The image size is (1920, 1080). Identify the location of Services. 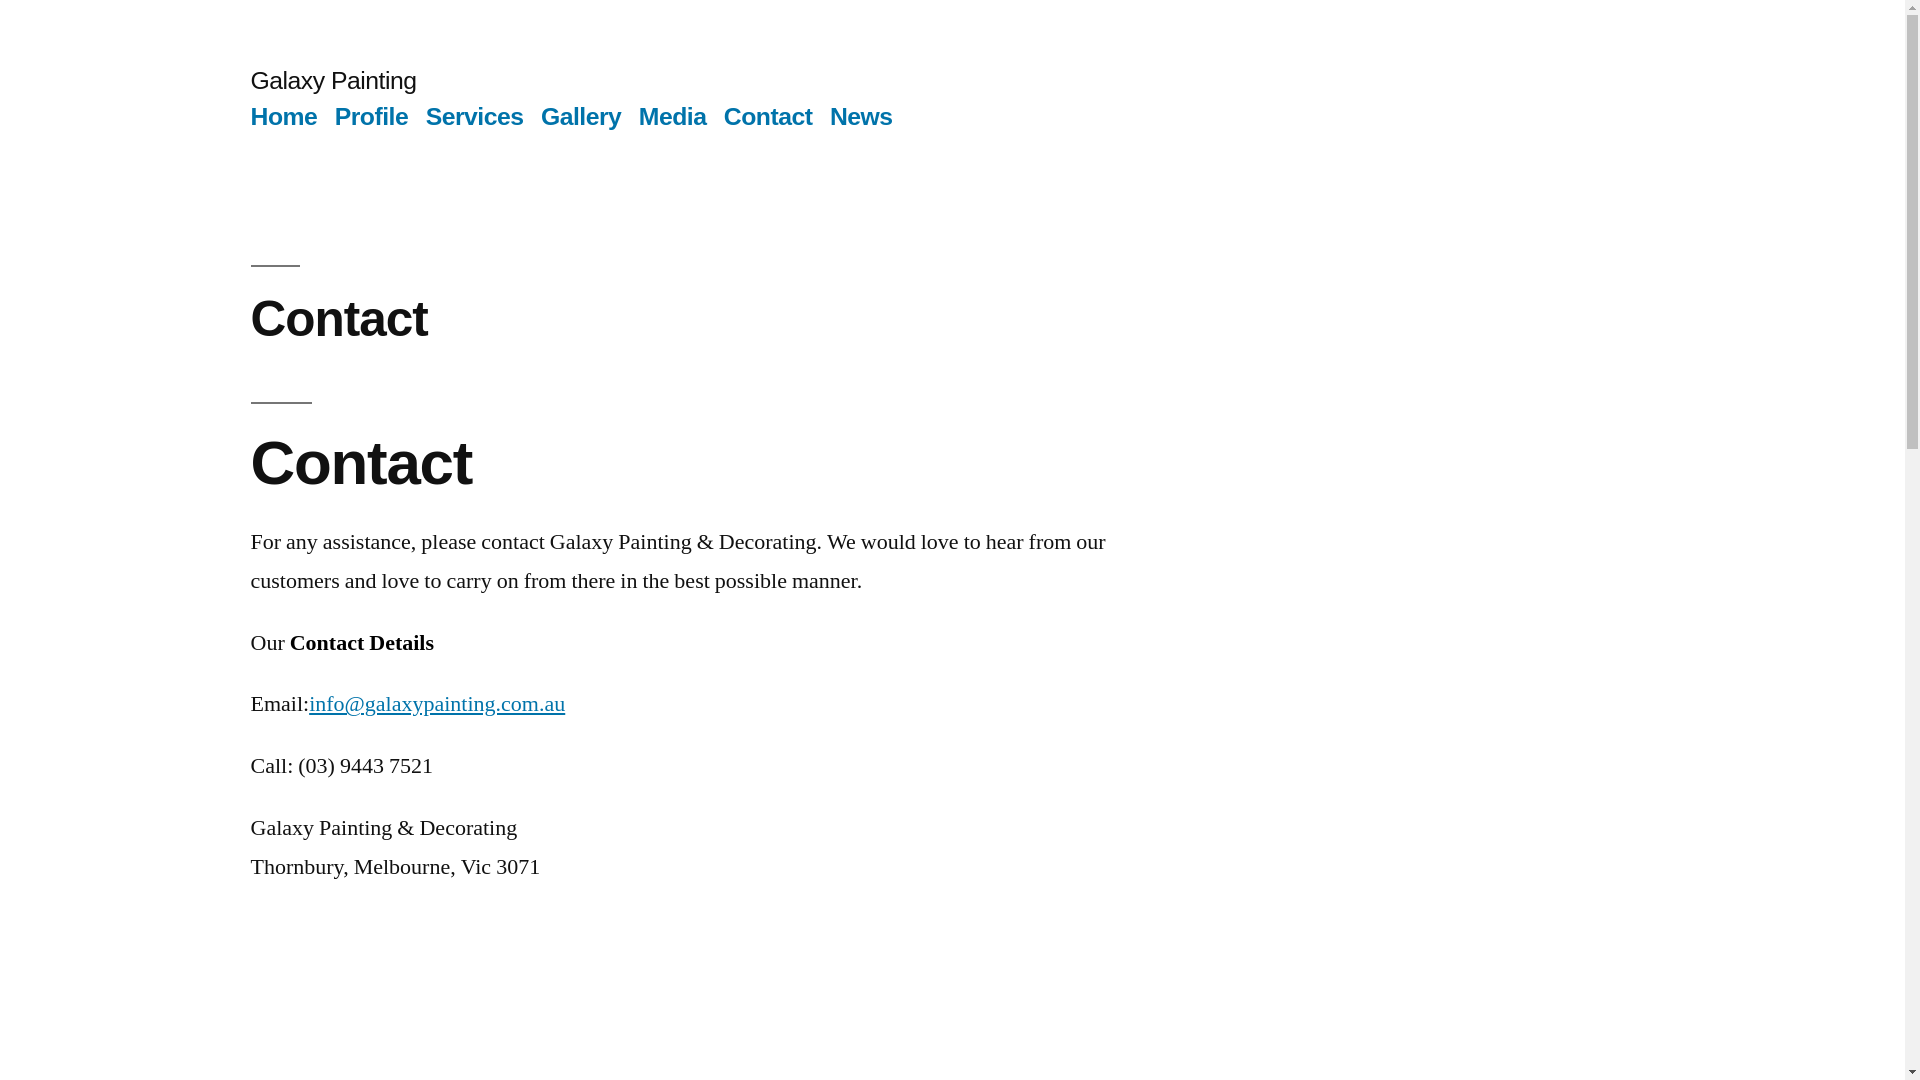
(475, 116).